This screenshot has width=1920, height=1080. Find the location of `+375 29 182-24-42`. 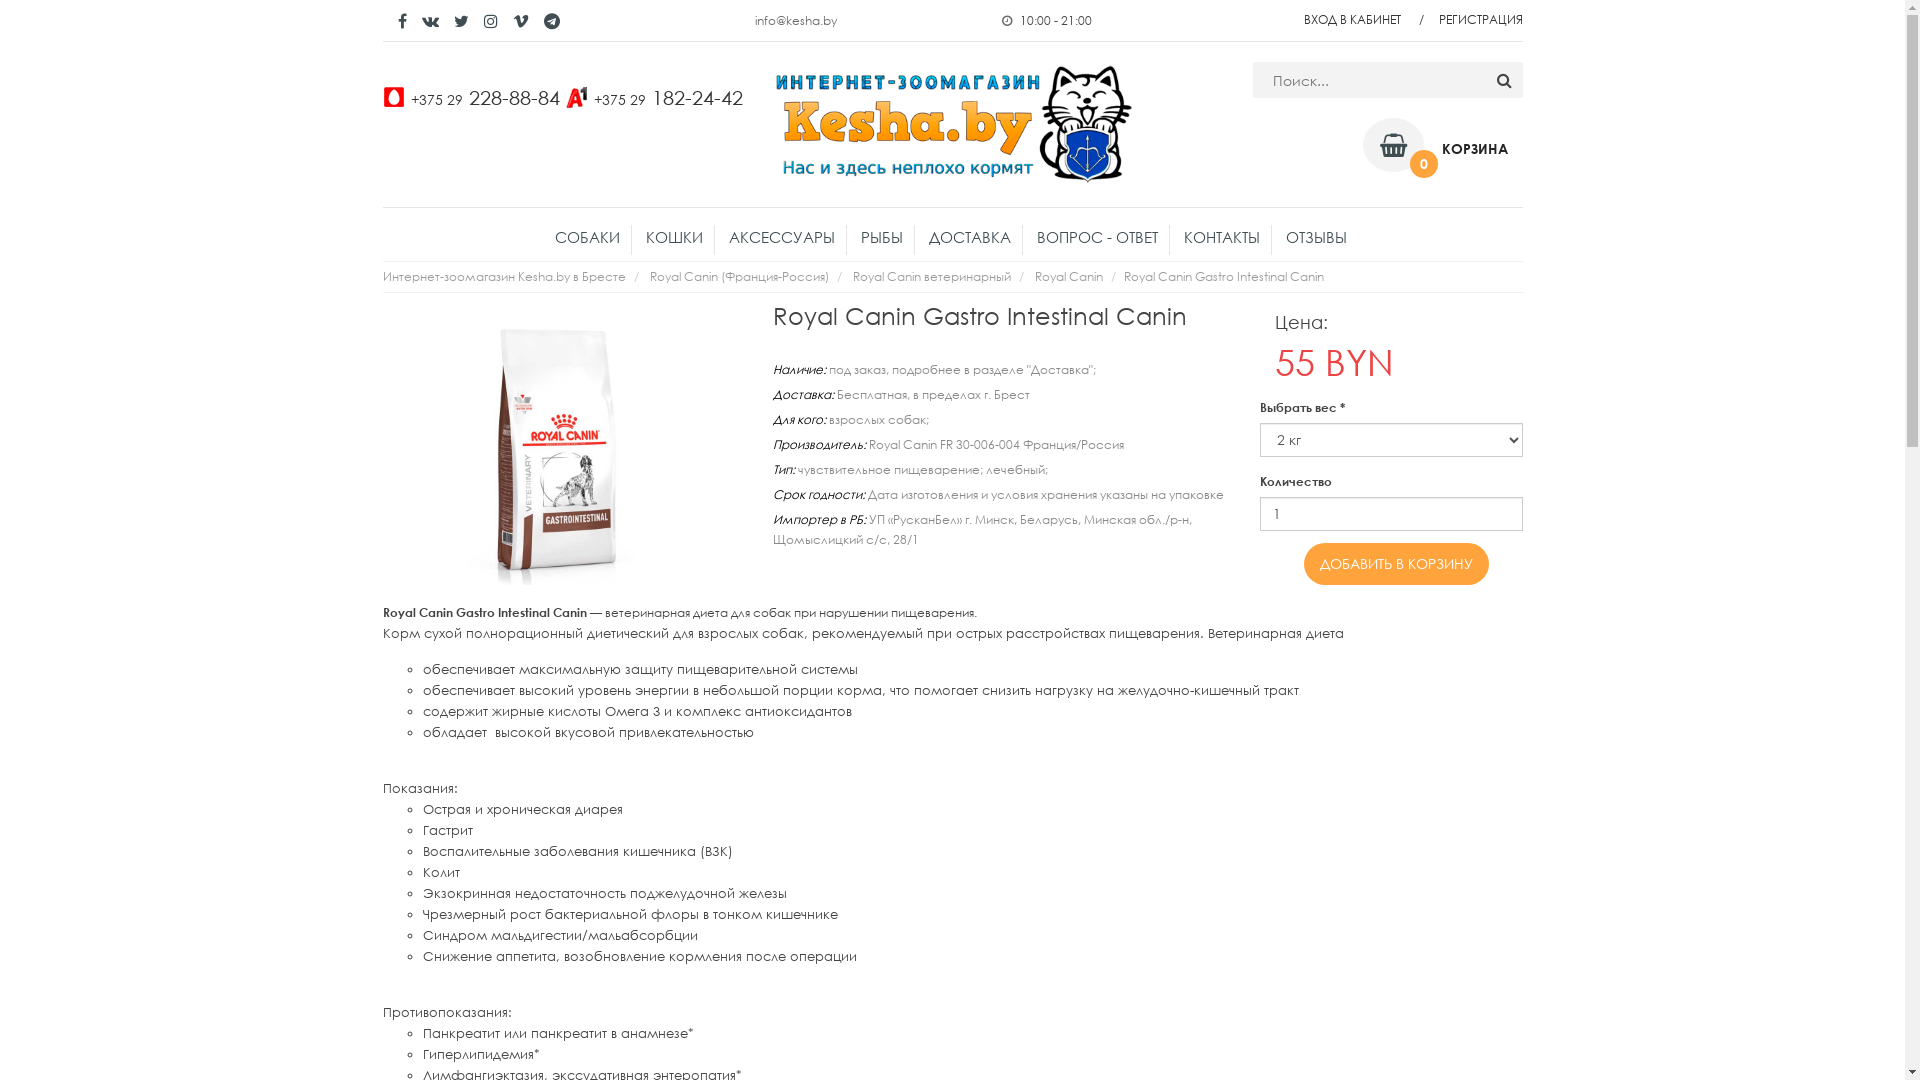

+375 29 182-24-42 is located at coordinates (668, 97).